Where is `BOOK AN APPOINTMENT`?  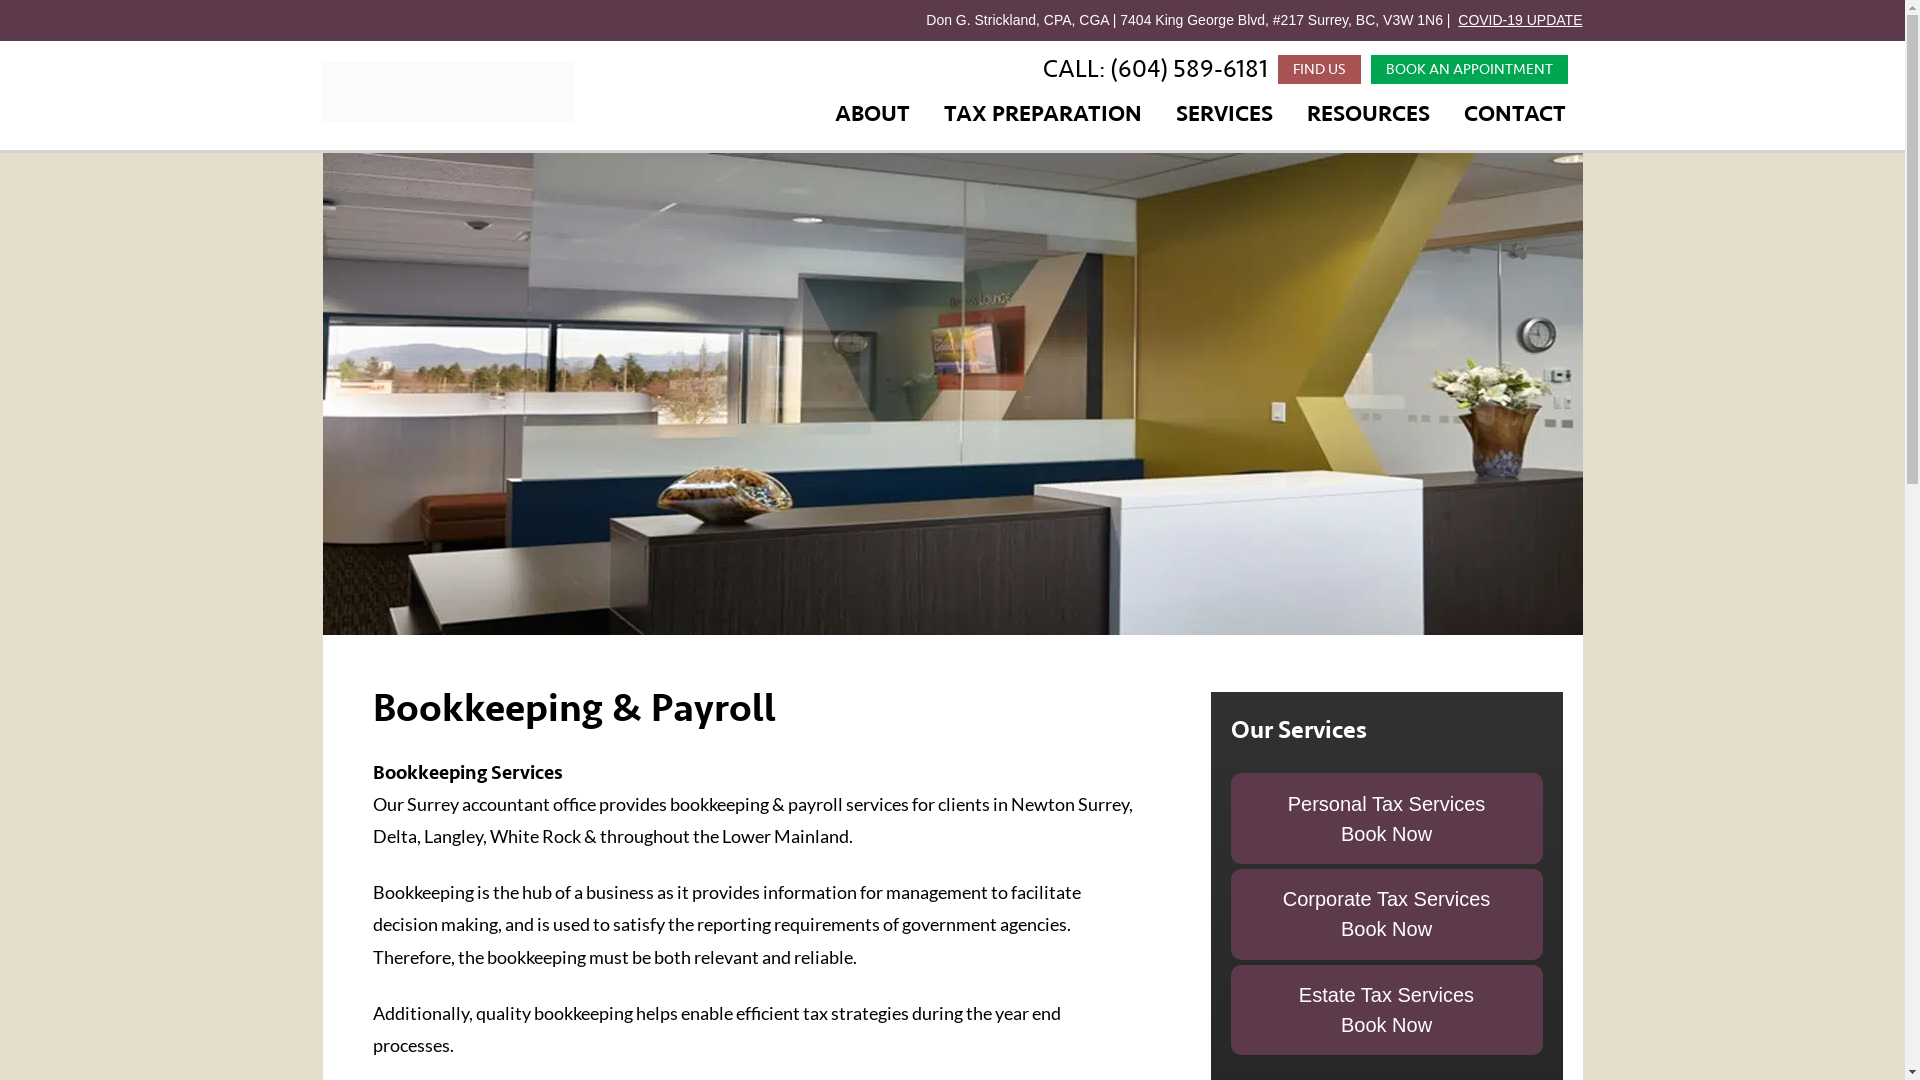
BOOK AN APPOINTMENT is located at coordinates (1462, 70).